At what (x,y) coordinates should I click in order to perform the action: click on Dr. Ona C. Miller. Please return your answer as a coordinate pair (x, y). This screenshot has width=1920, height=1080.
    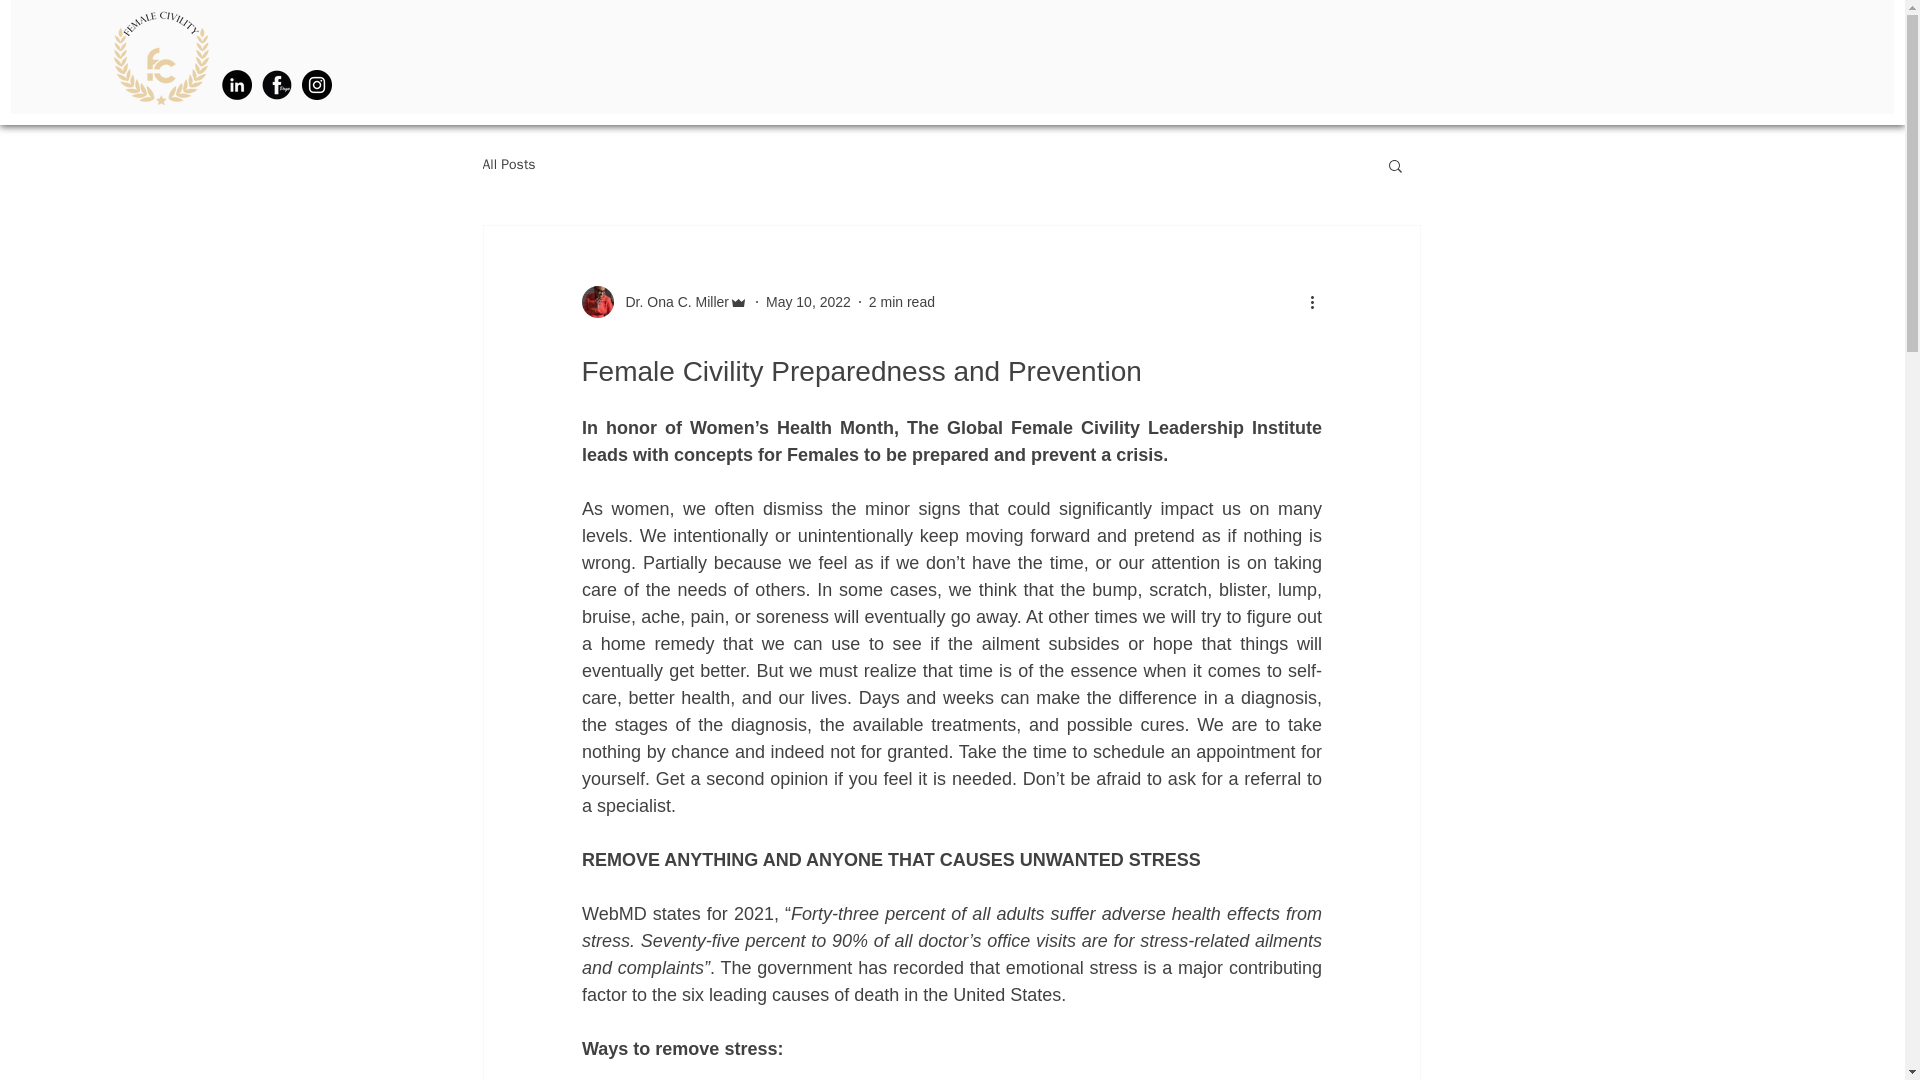
    Looking at the image, I should click on (664, 302).